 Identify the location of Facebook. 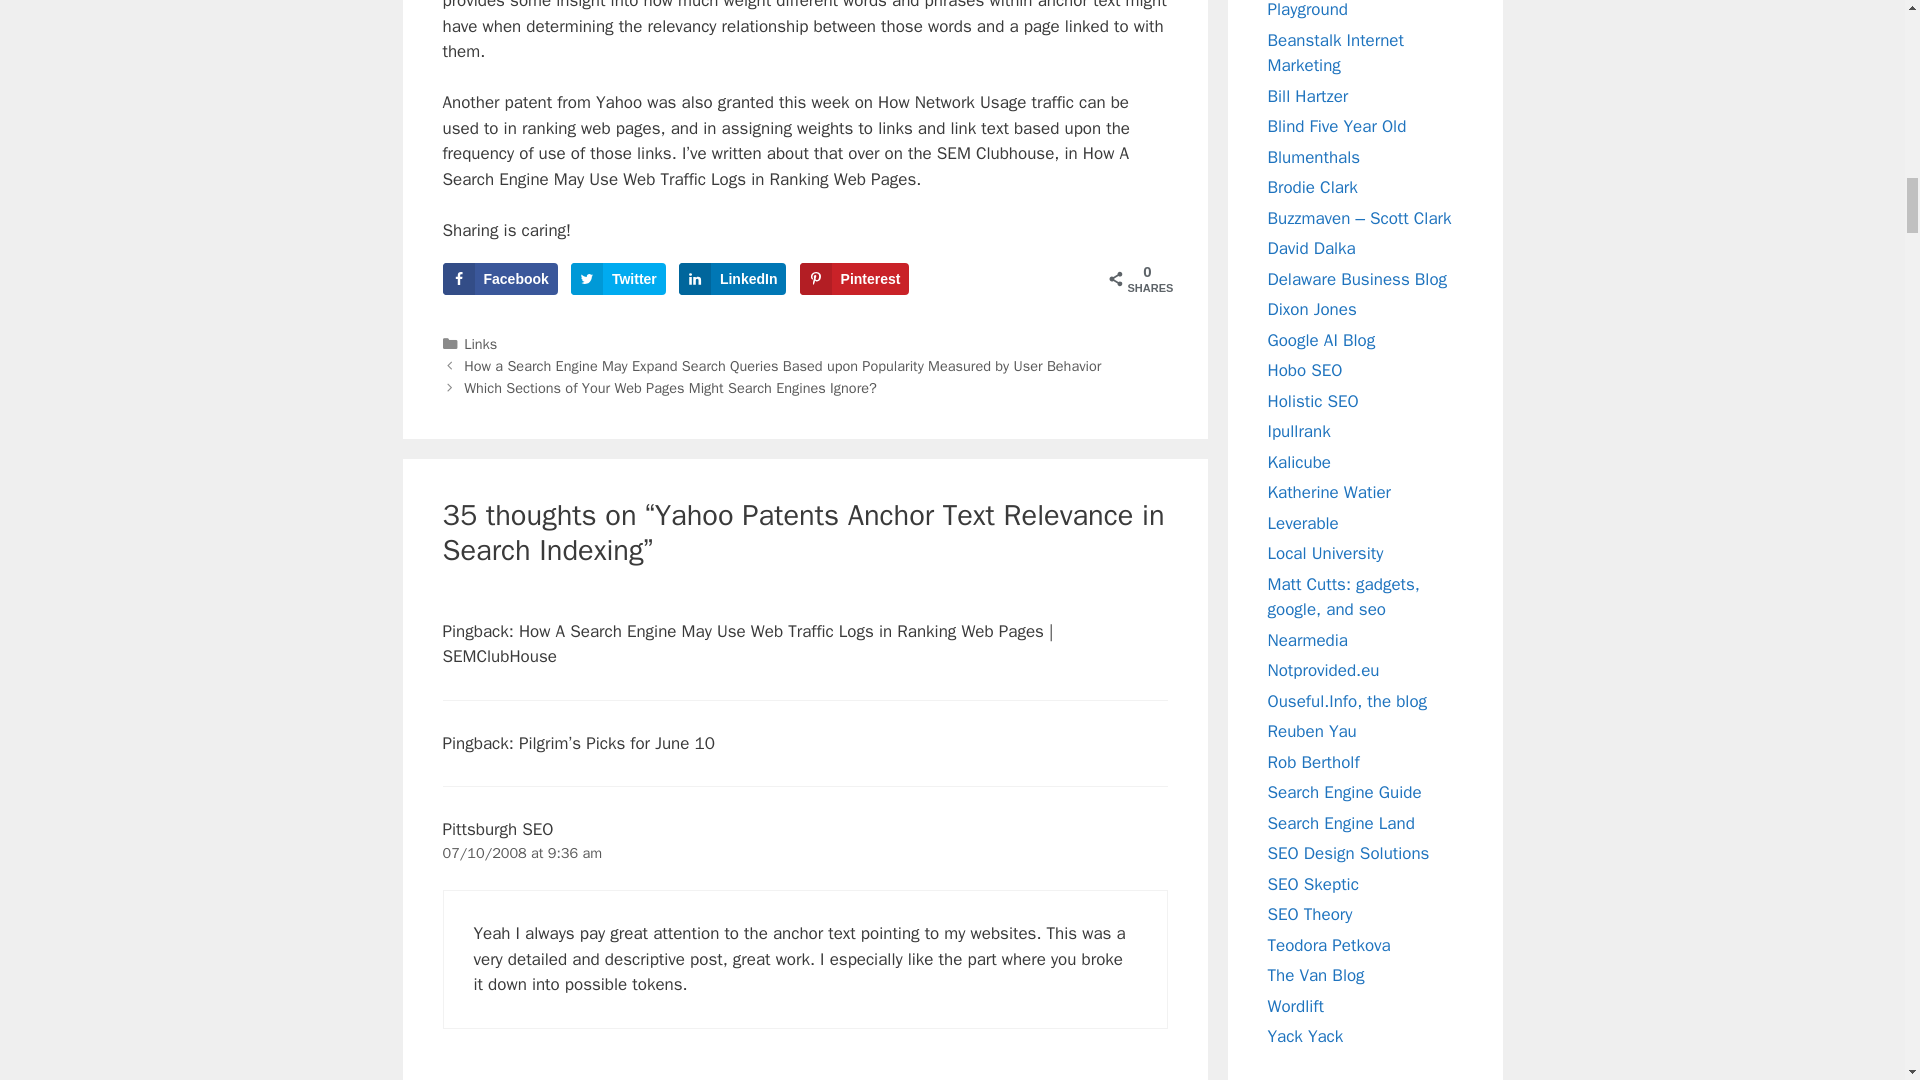
(498, 278).